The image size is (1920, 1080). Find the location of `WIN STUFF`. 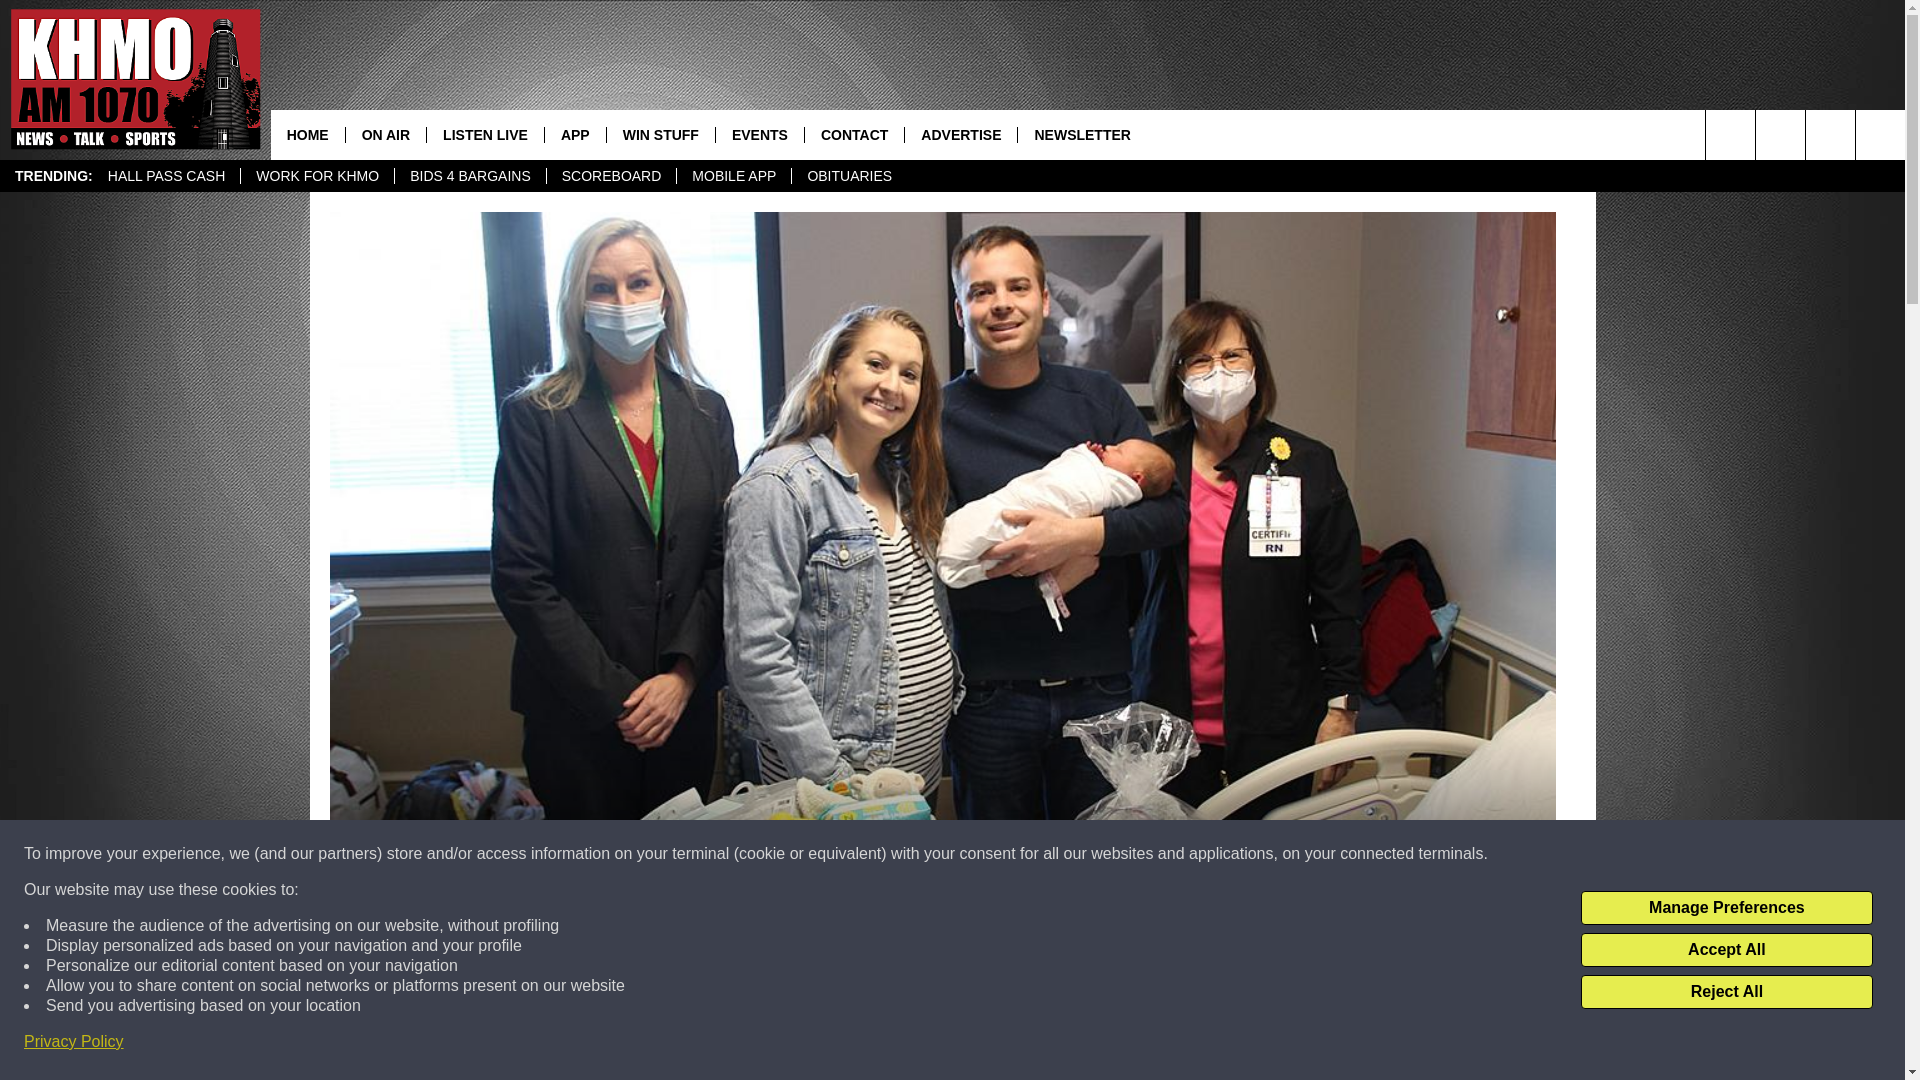

WIN STUFF is located at coordinates (660, 134).